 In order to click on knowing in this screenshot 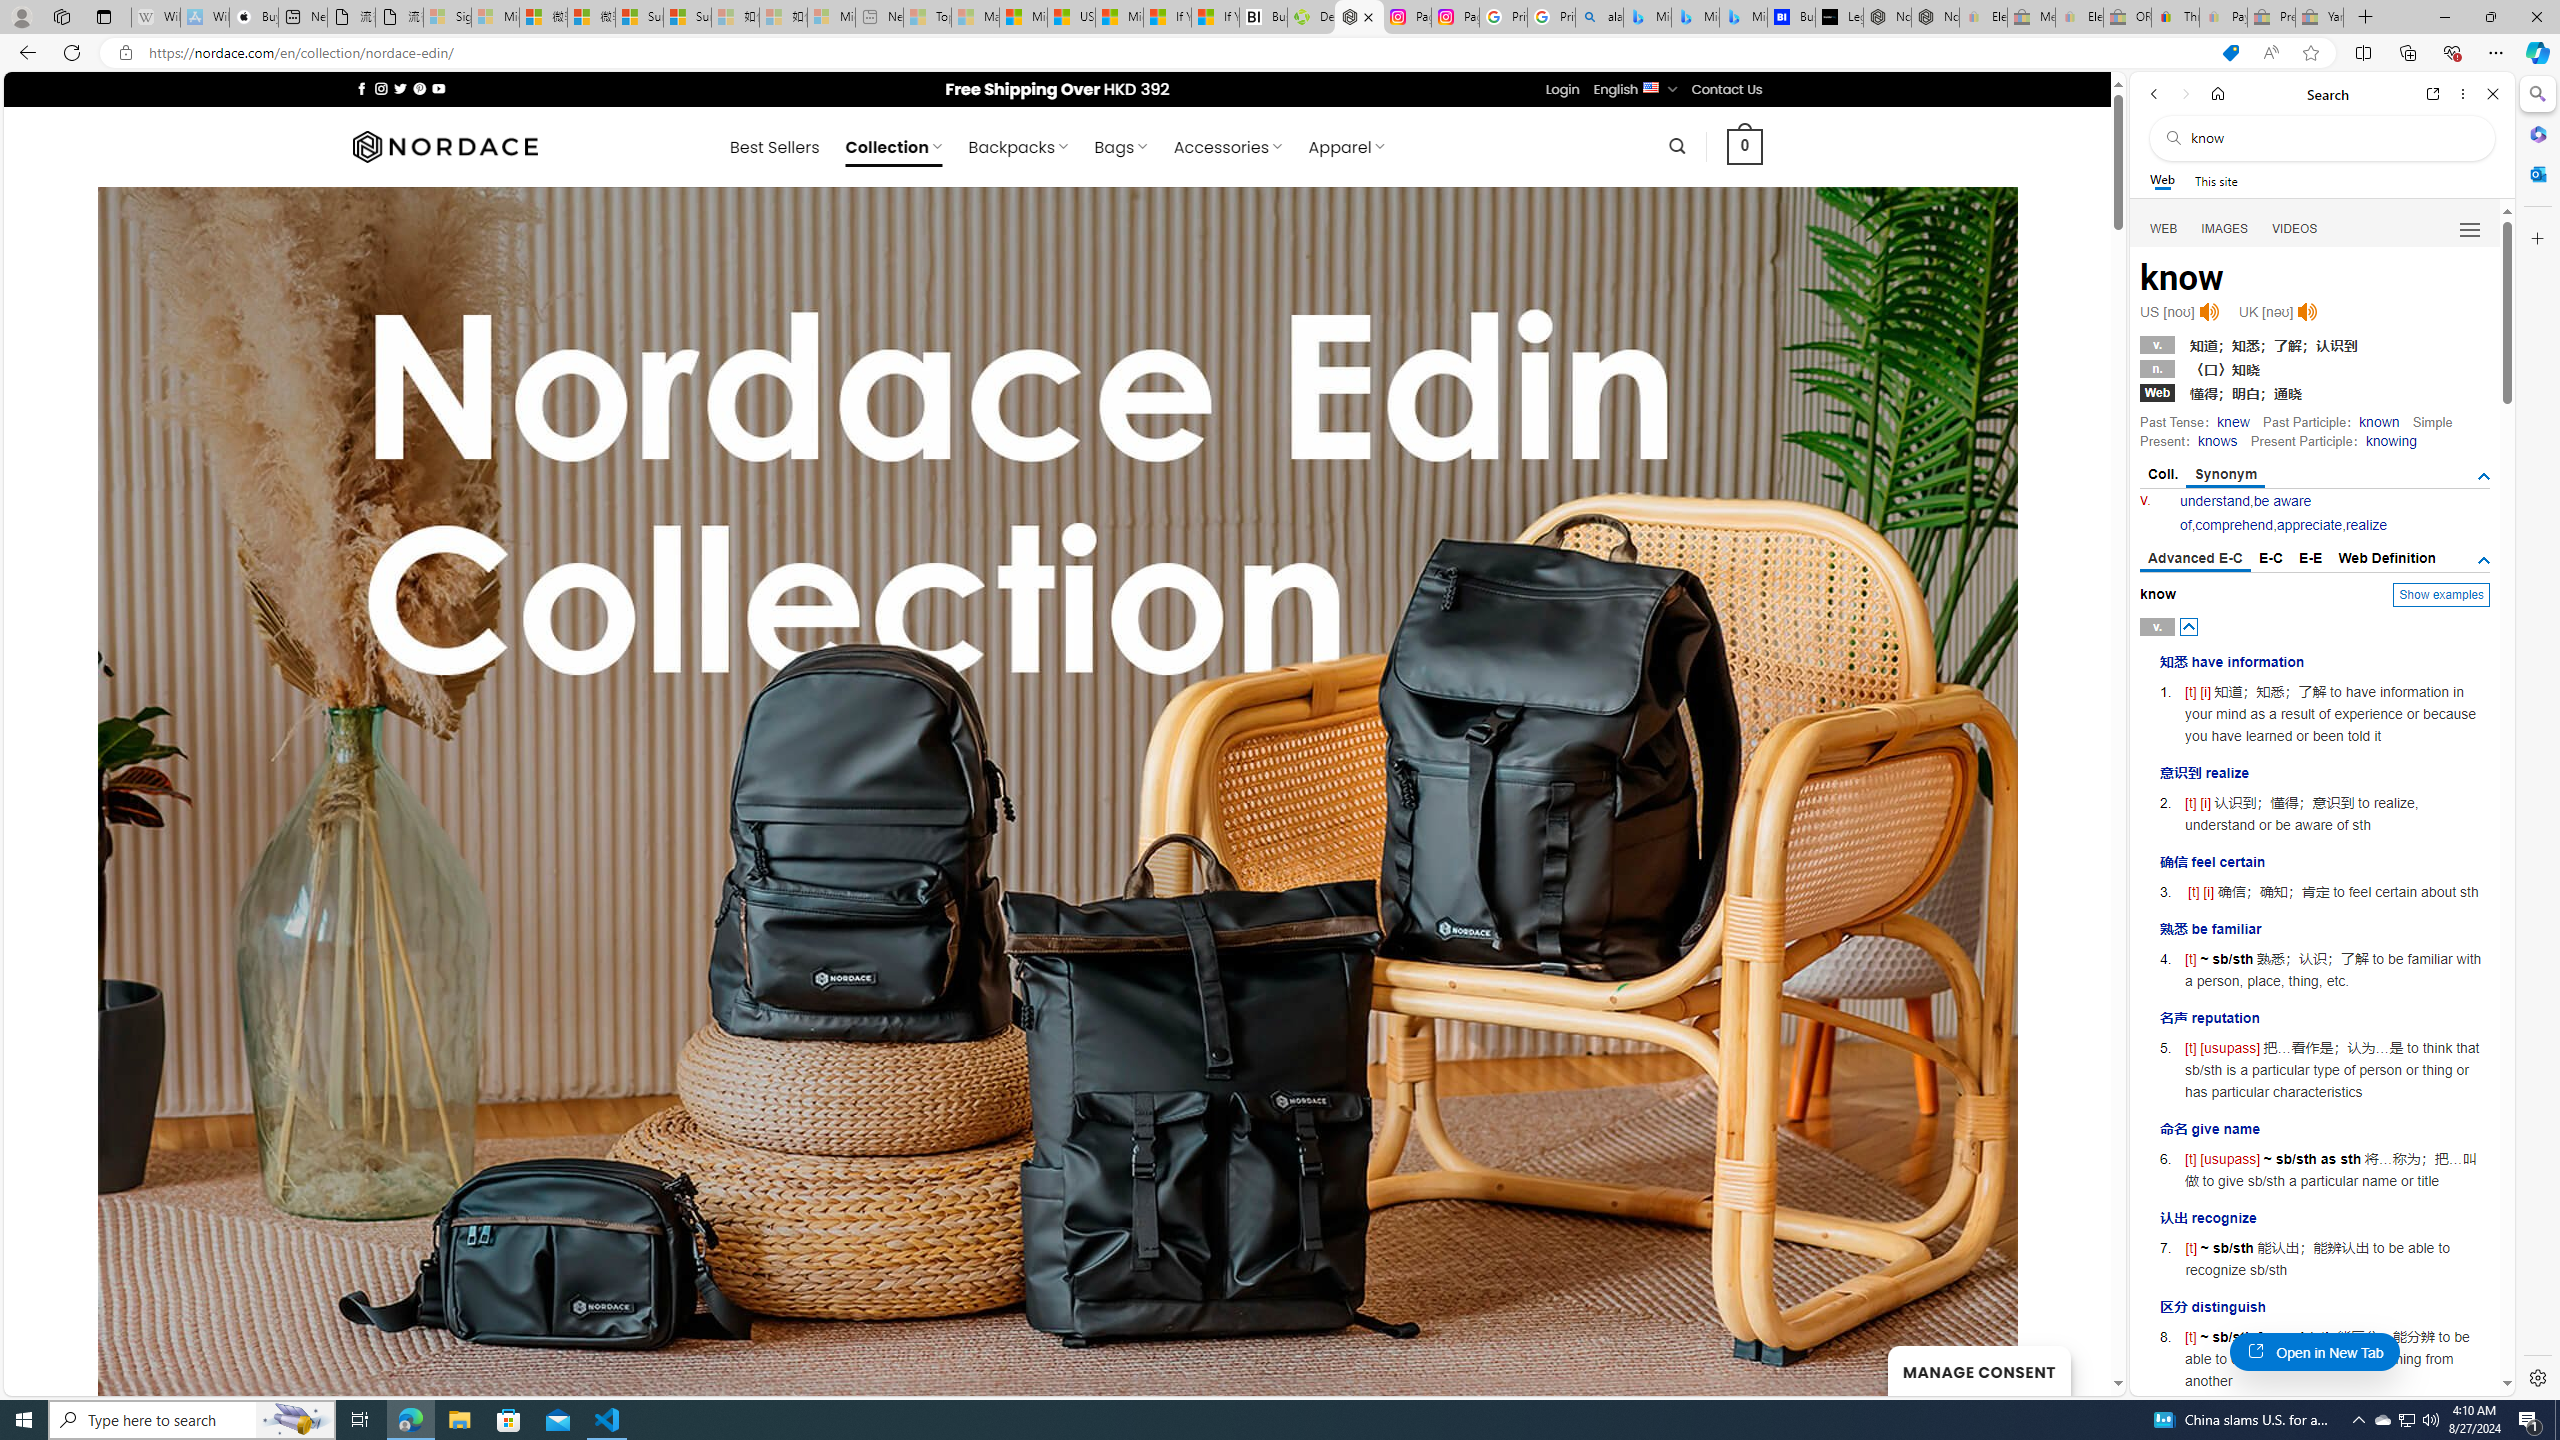, I will do `click(2390, 441)`.